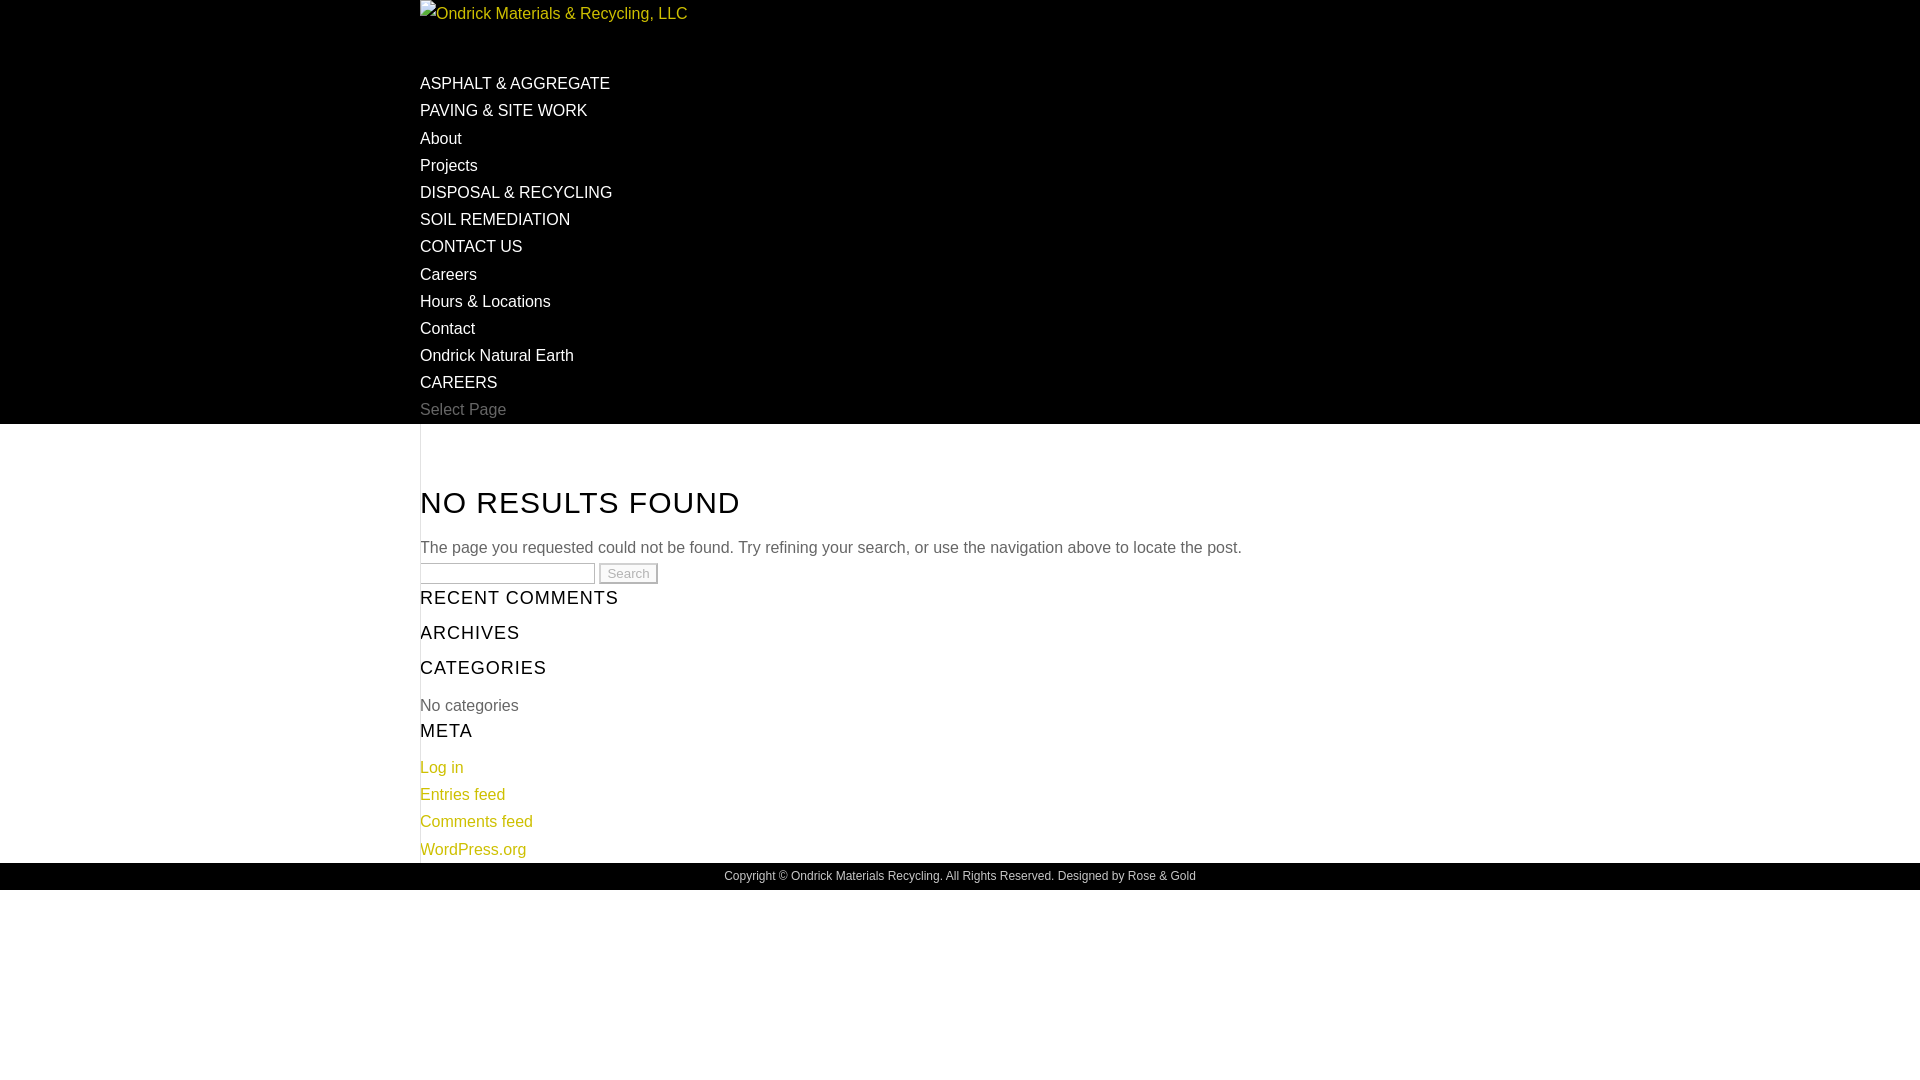  Describe the element at coordinates (476, 822) in the screenshot. I see `Comments feed` at that location.